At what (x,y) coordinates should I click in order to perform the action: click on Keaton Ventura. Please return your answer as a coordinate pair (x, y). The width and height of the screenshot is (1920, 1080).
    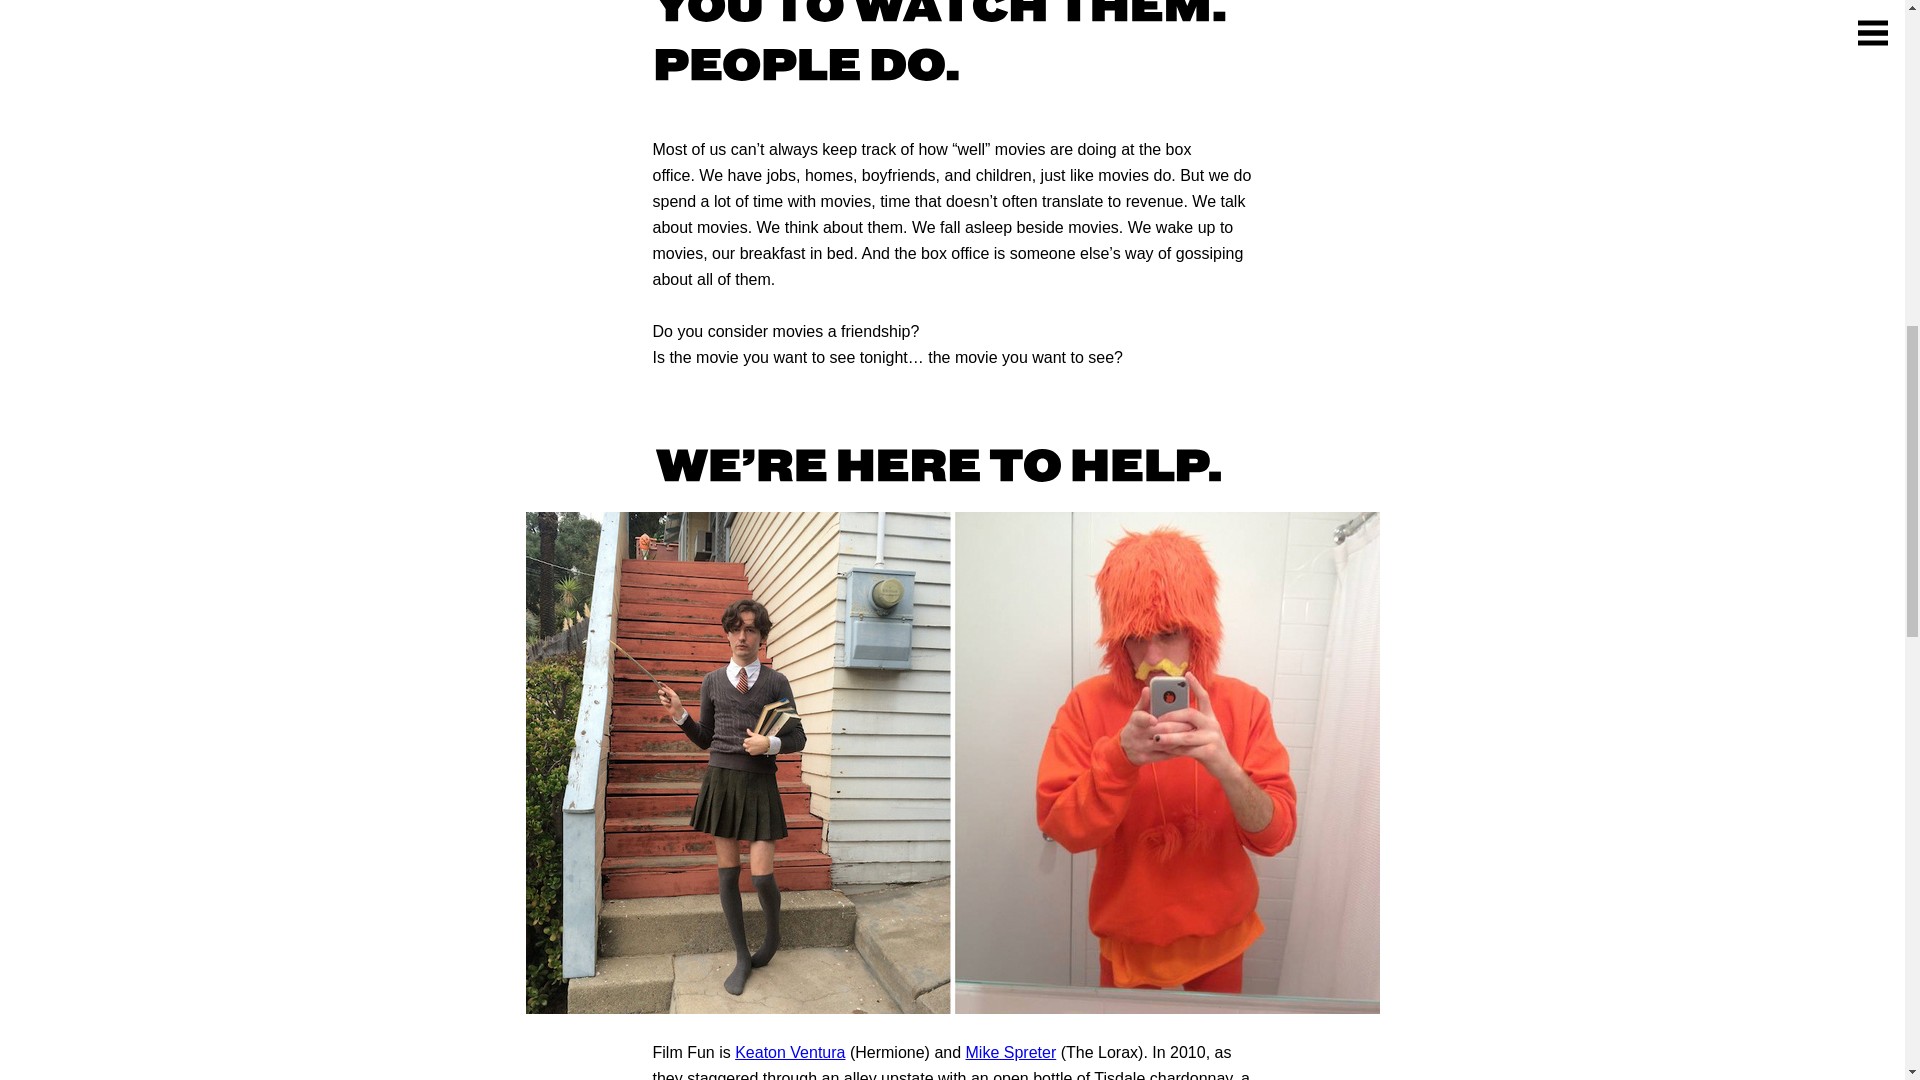
    Looking at the image, I should click on (790, 1052).